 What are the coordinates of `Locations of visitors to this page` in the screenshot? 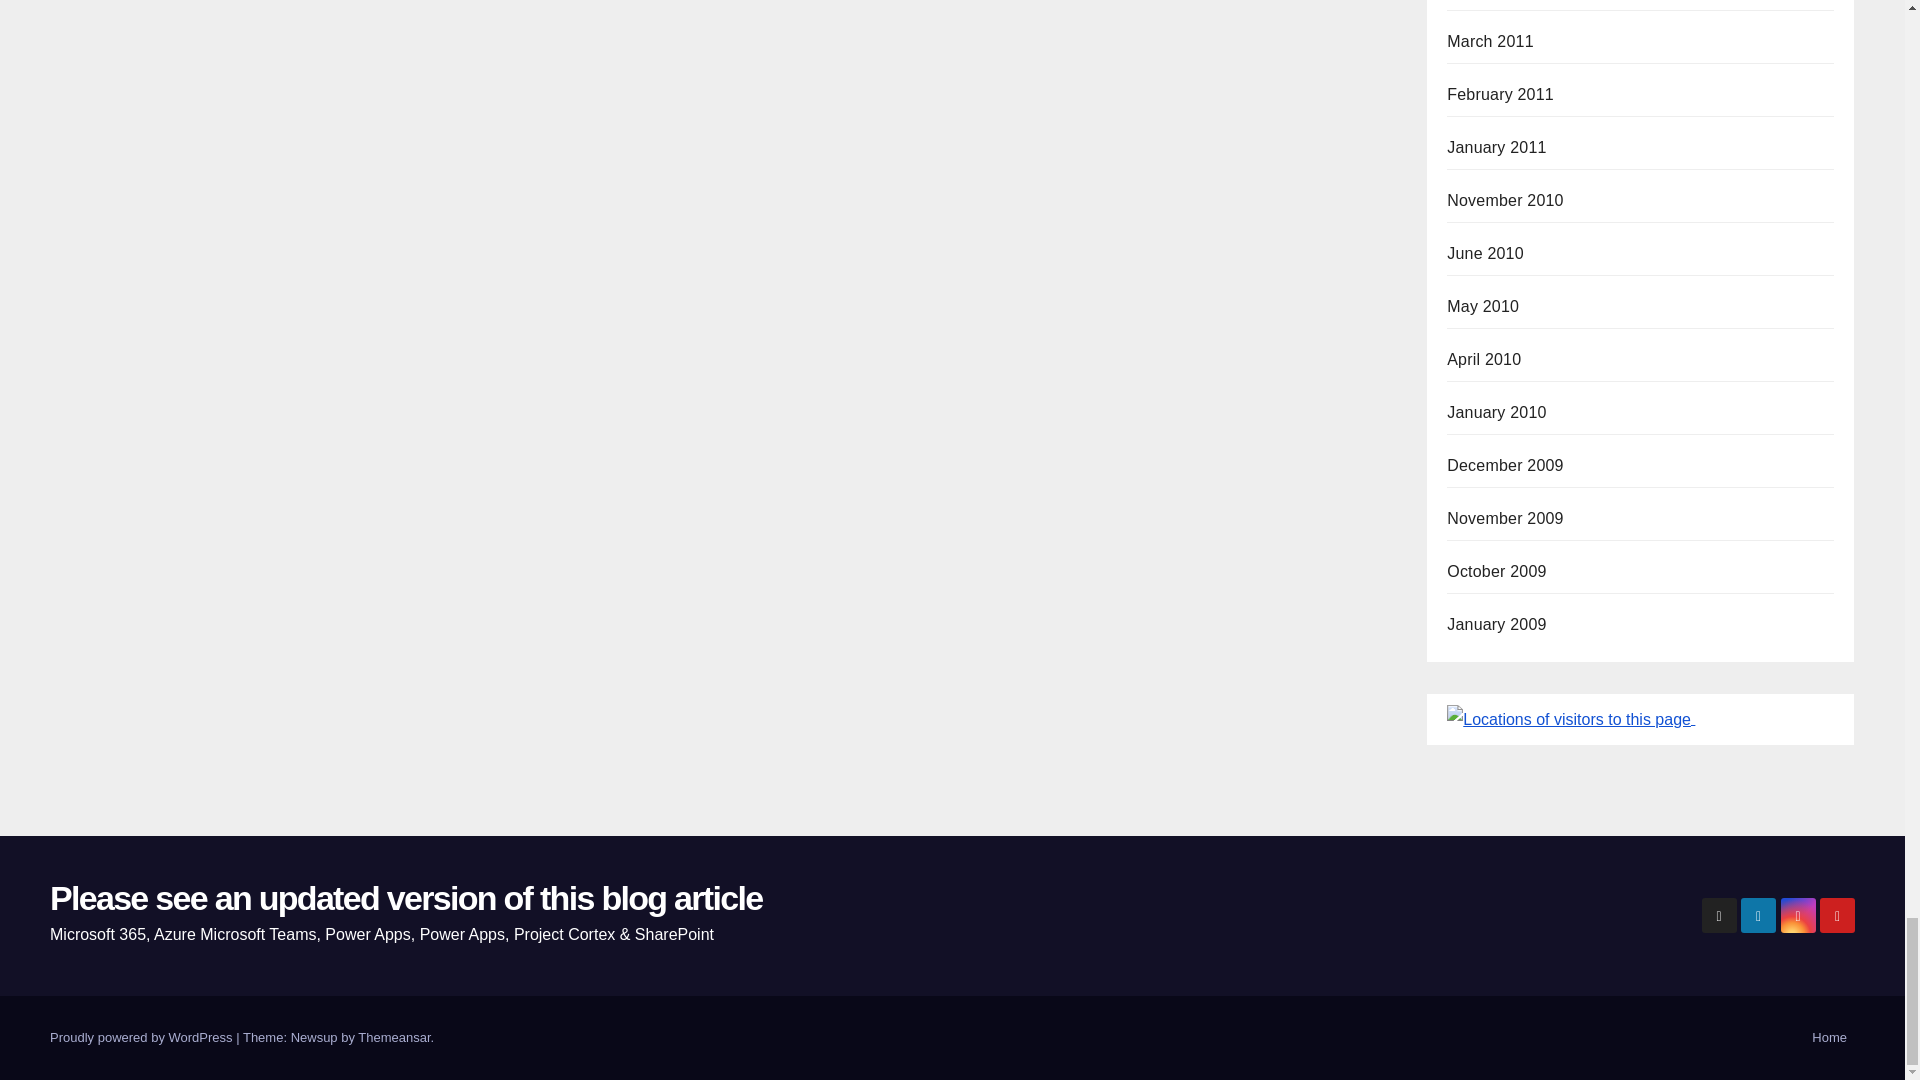 It's located at (1569, 720).